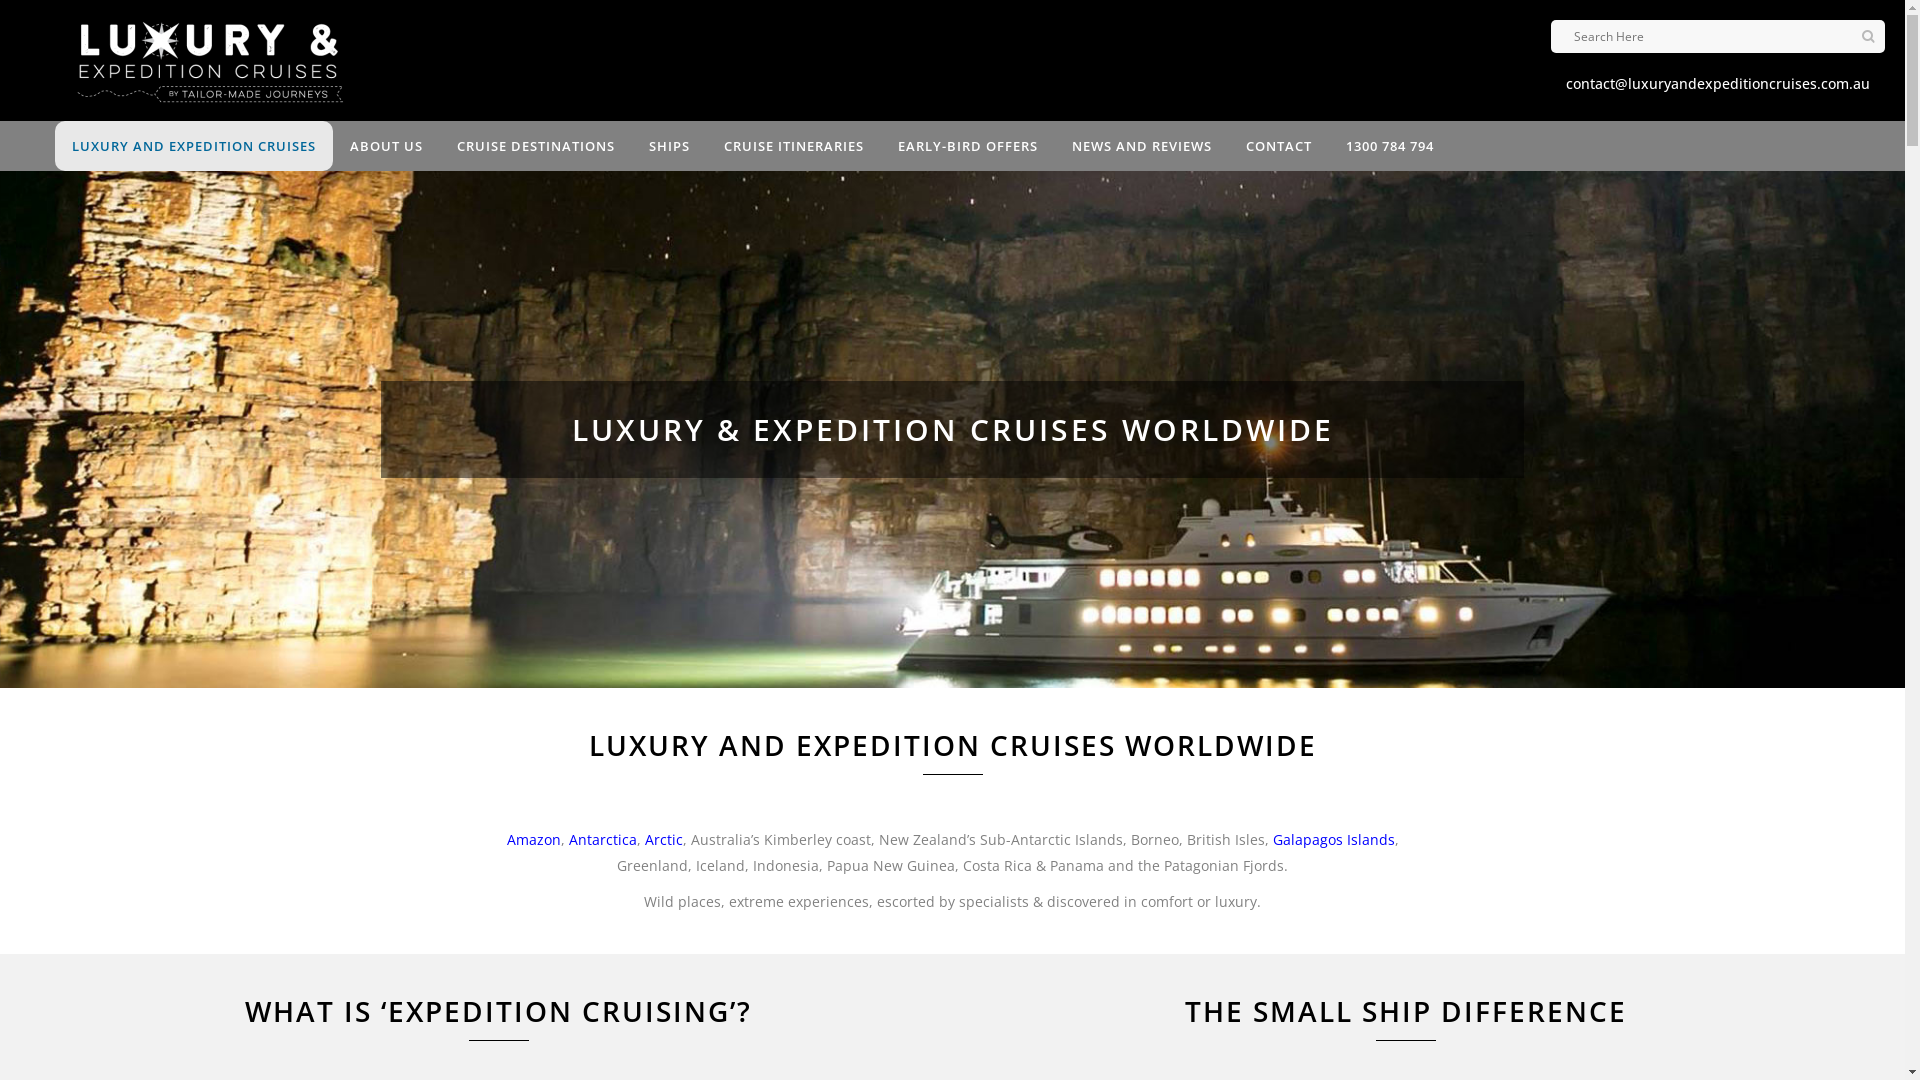  I want to click on CONTACT, so click(1279, 146).